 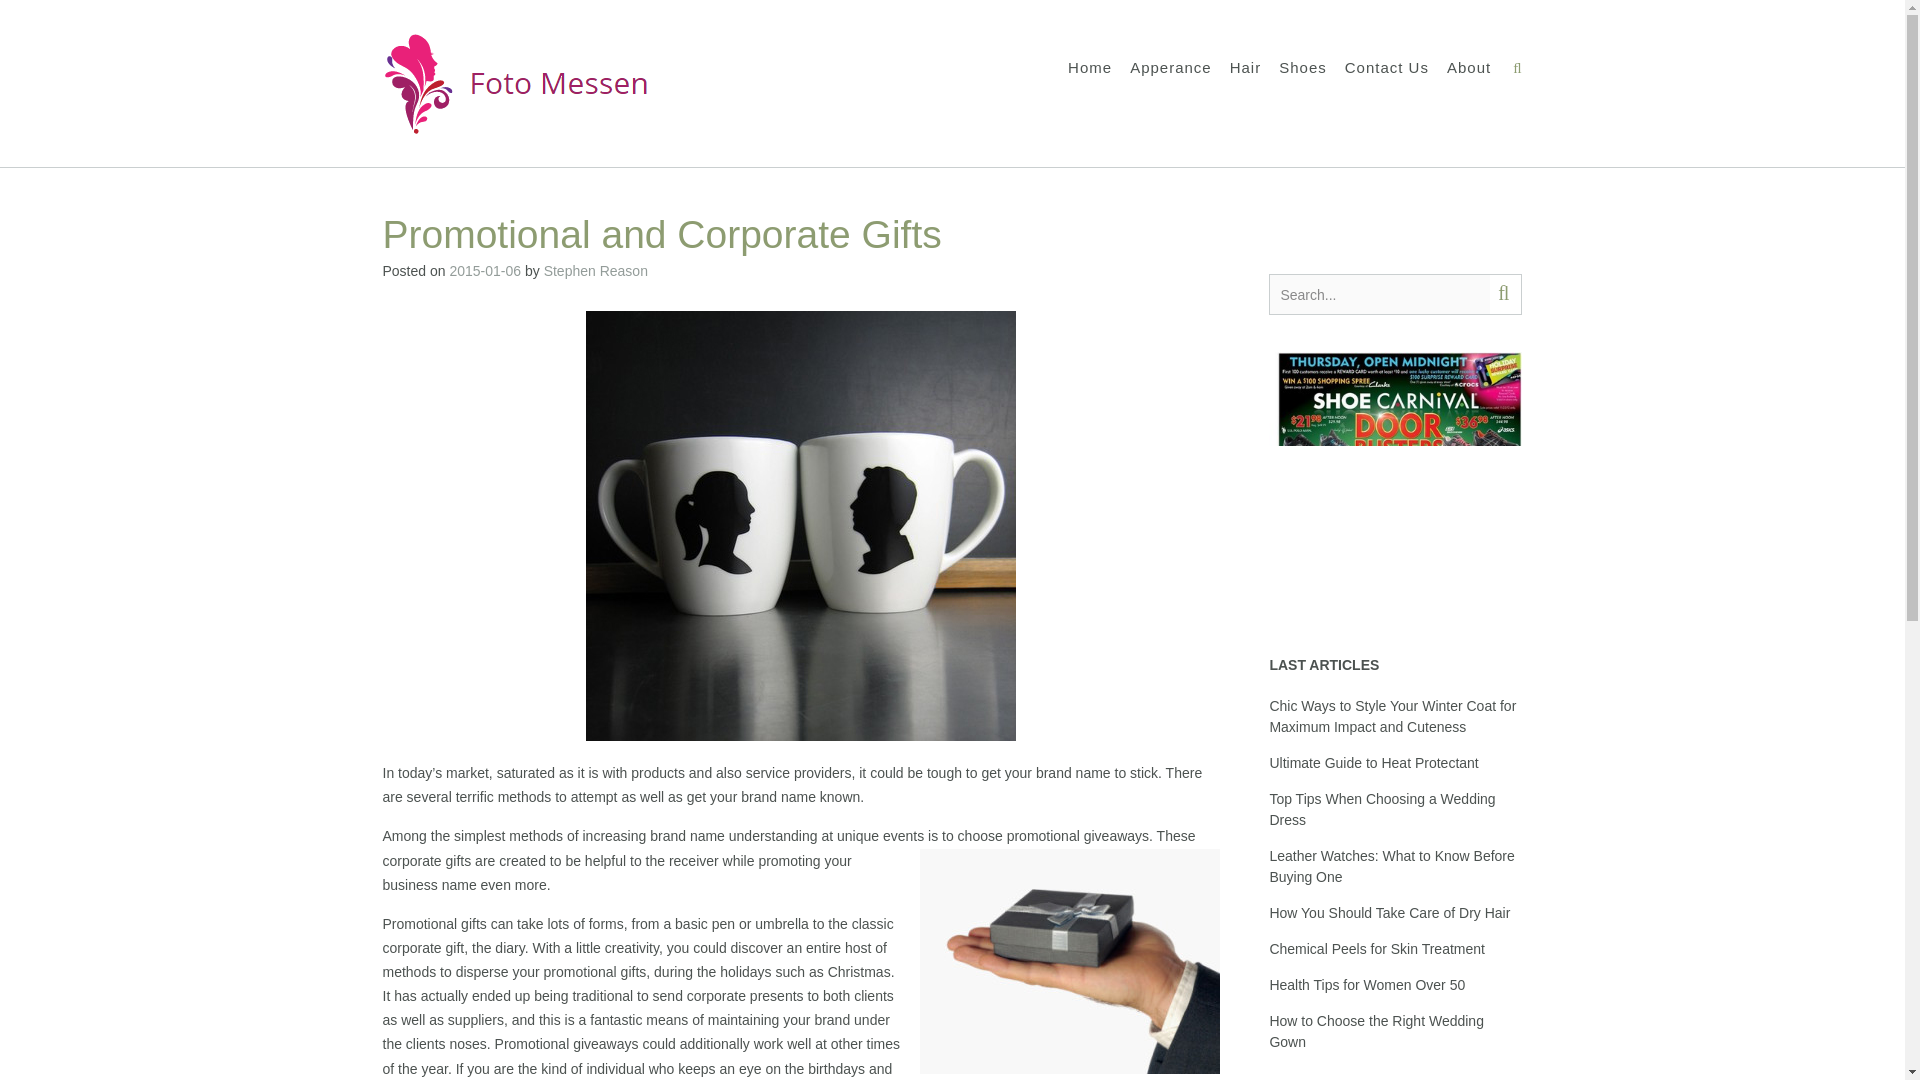 I want to click on Shoes, so click(x=1302, y=68).